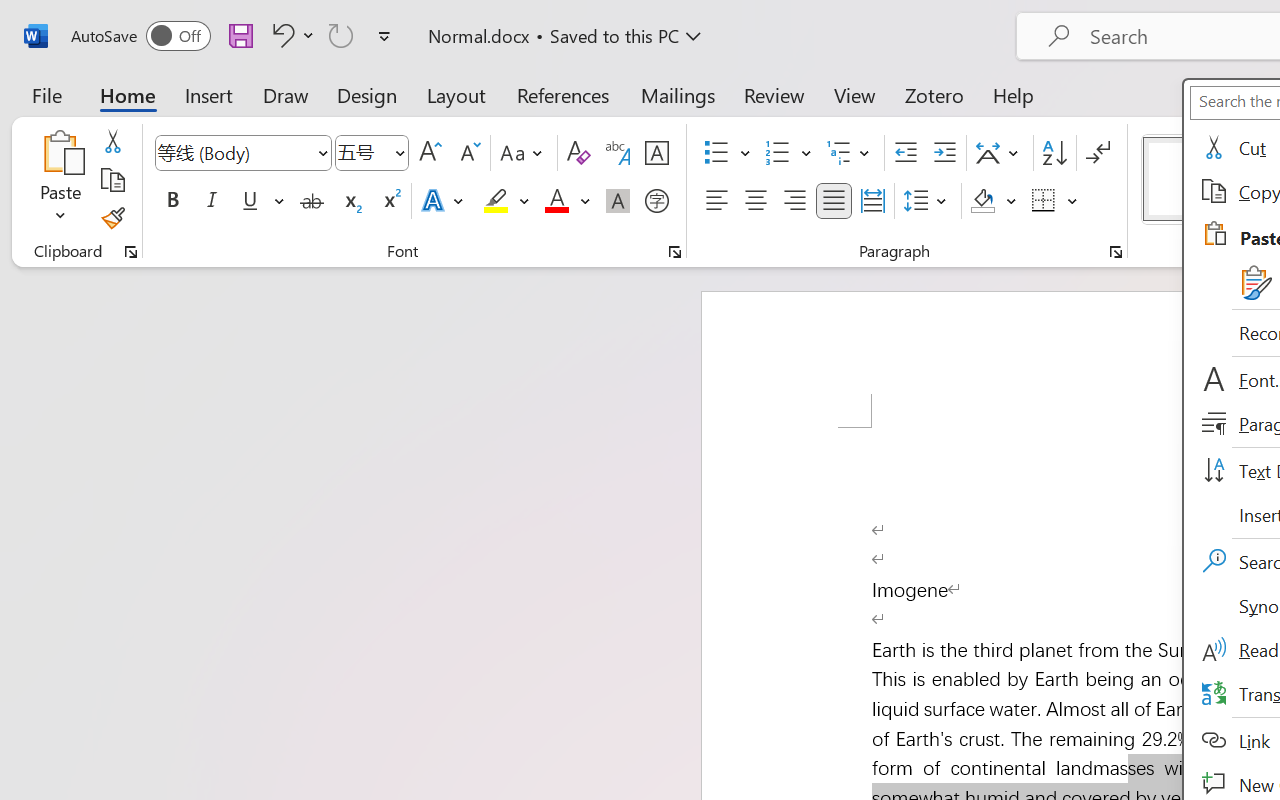  I want to click on Clear Formatting, so click(578, 153).